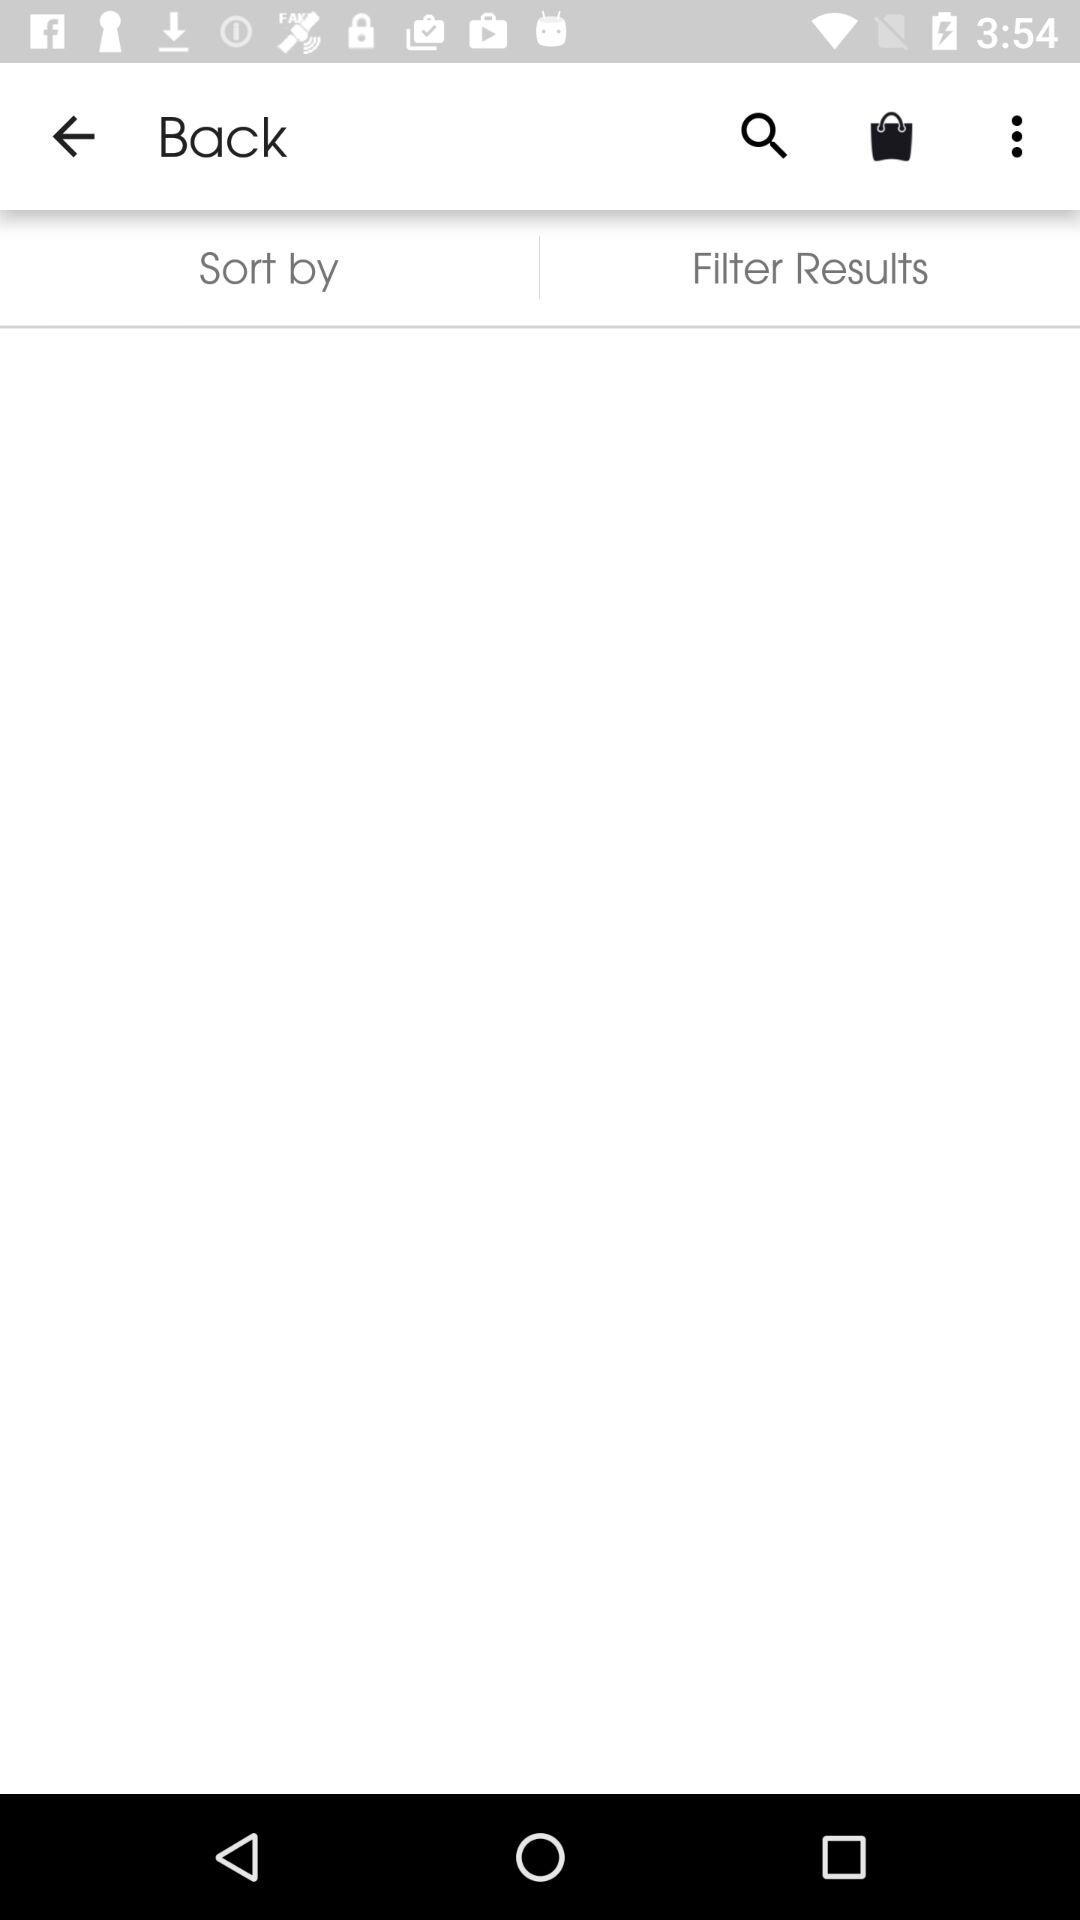 The width and height of the screenshot is (1080, 1920). What do you see at coordinates (270, 268) in the screenshot?
I see `press sort by item` at bounding box center [270, 268].